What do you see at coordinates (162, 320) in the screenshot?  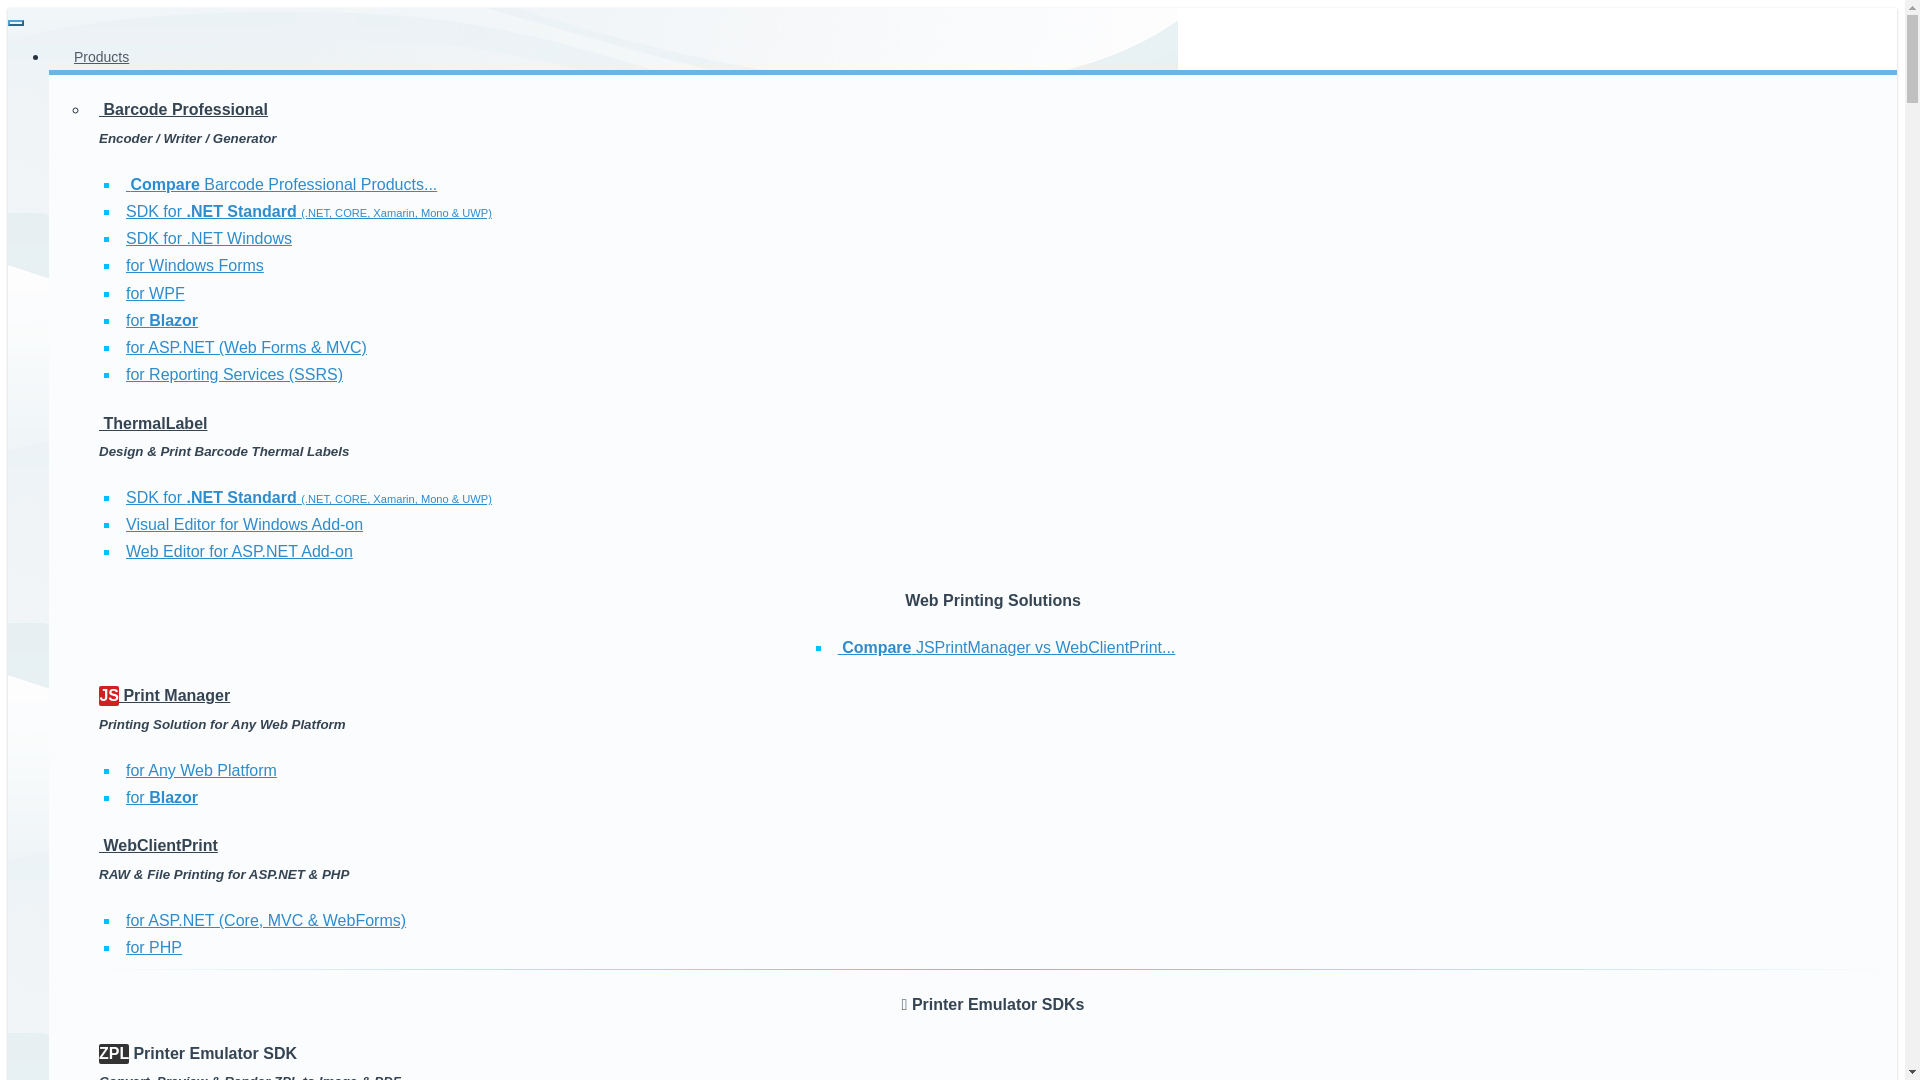 I see `for Blazor` at bounding box center [162, 320].